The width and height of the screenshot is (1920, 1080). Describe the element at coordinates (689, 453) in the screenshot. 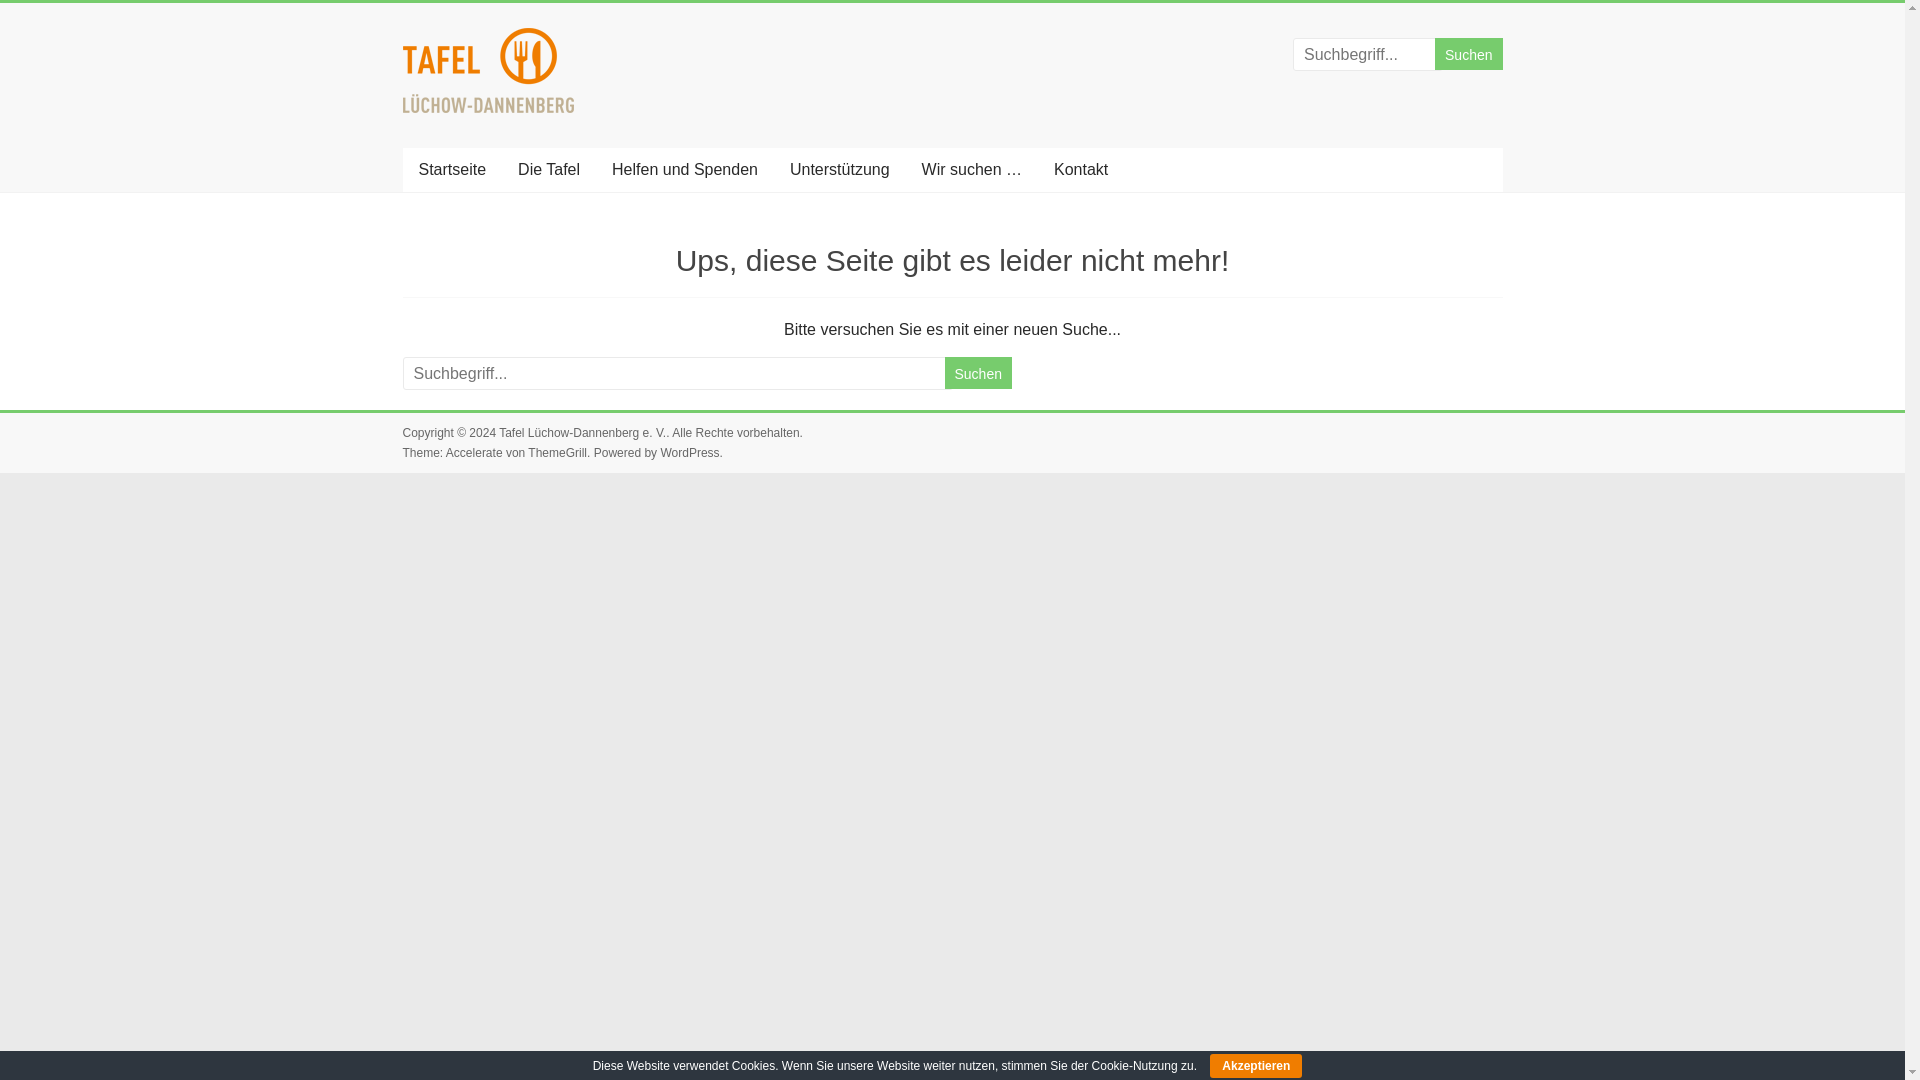

I see `WordPress` at that location.